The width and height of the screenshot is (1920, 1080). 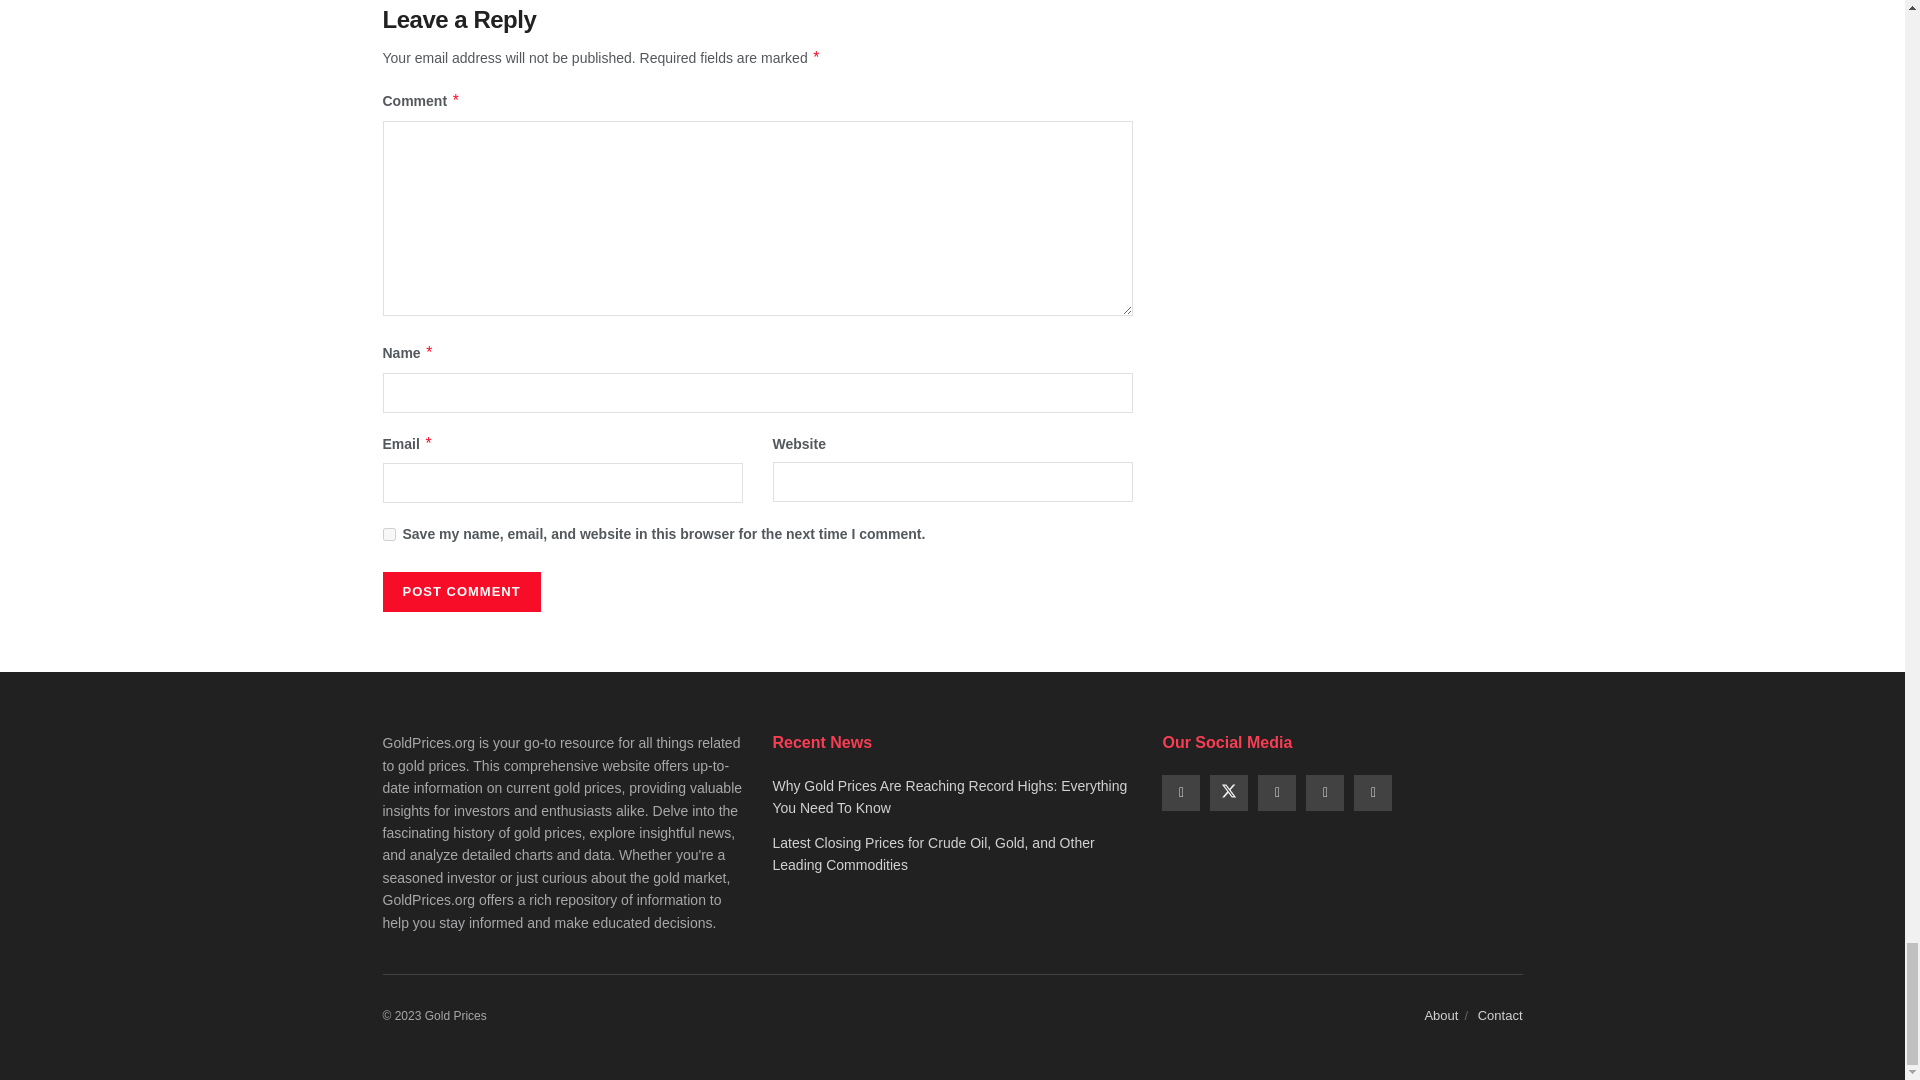 What do you see at coordinates (388, 534) in the screenshot?
I see `yes` at bounding box center [388, 534].